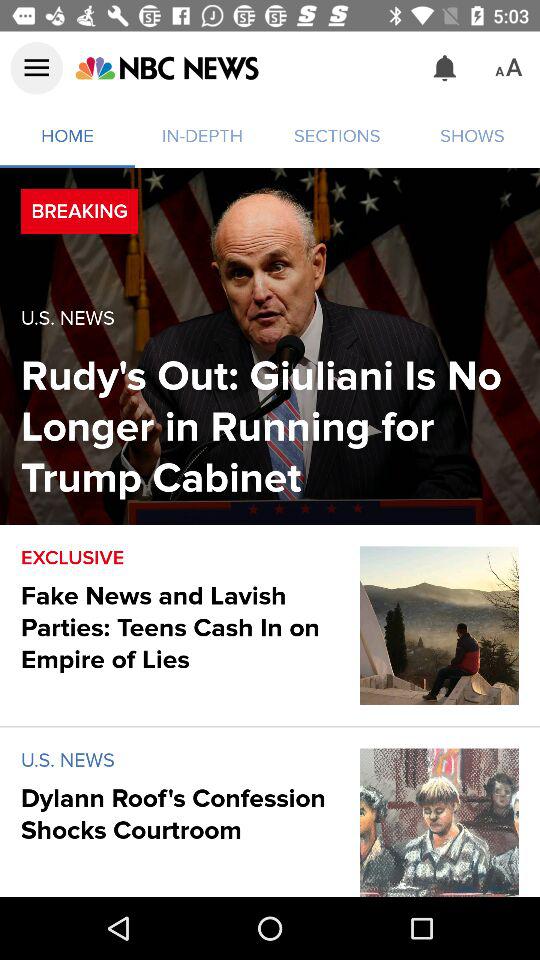 The width and height of the screenshot is (540, 960). What do you see at coordinates (36, 68) in the screenshot?
I see `open the item above the home` at bounding box center [36, 68].